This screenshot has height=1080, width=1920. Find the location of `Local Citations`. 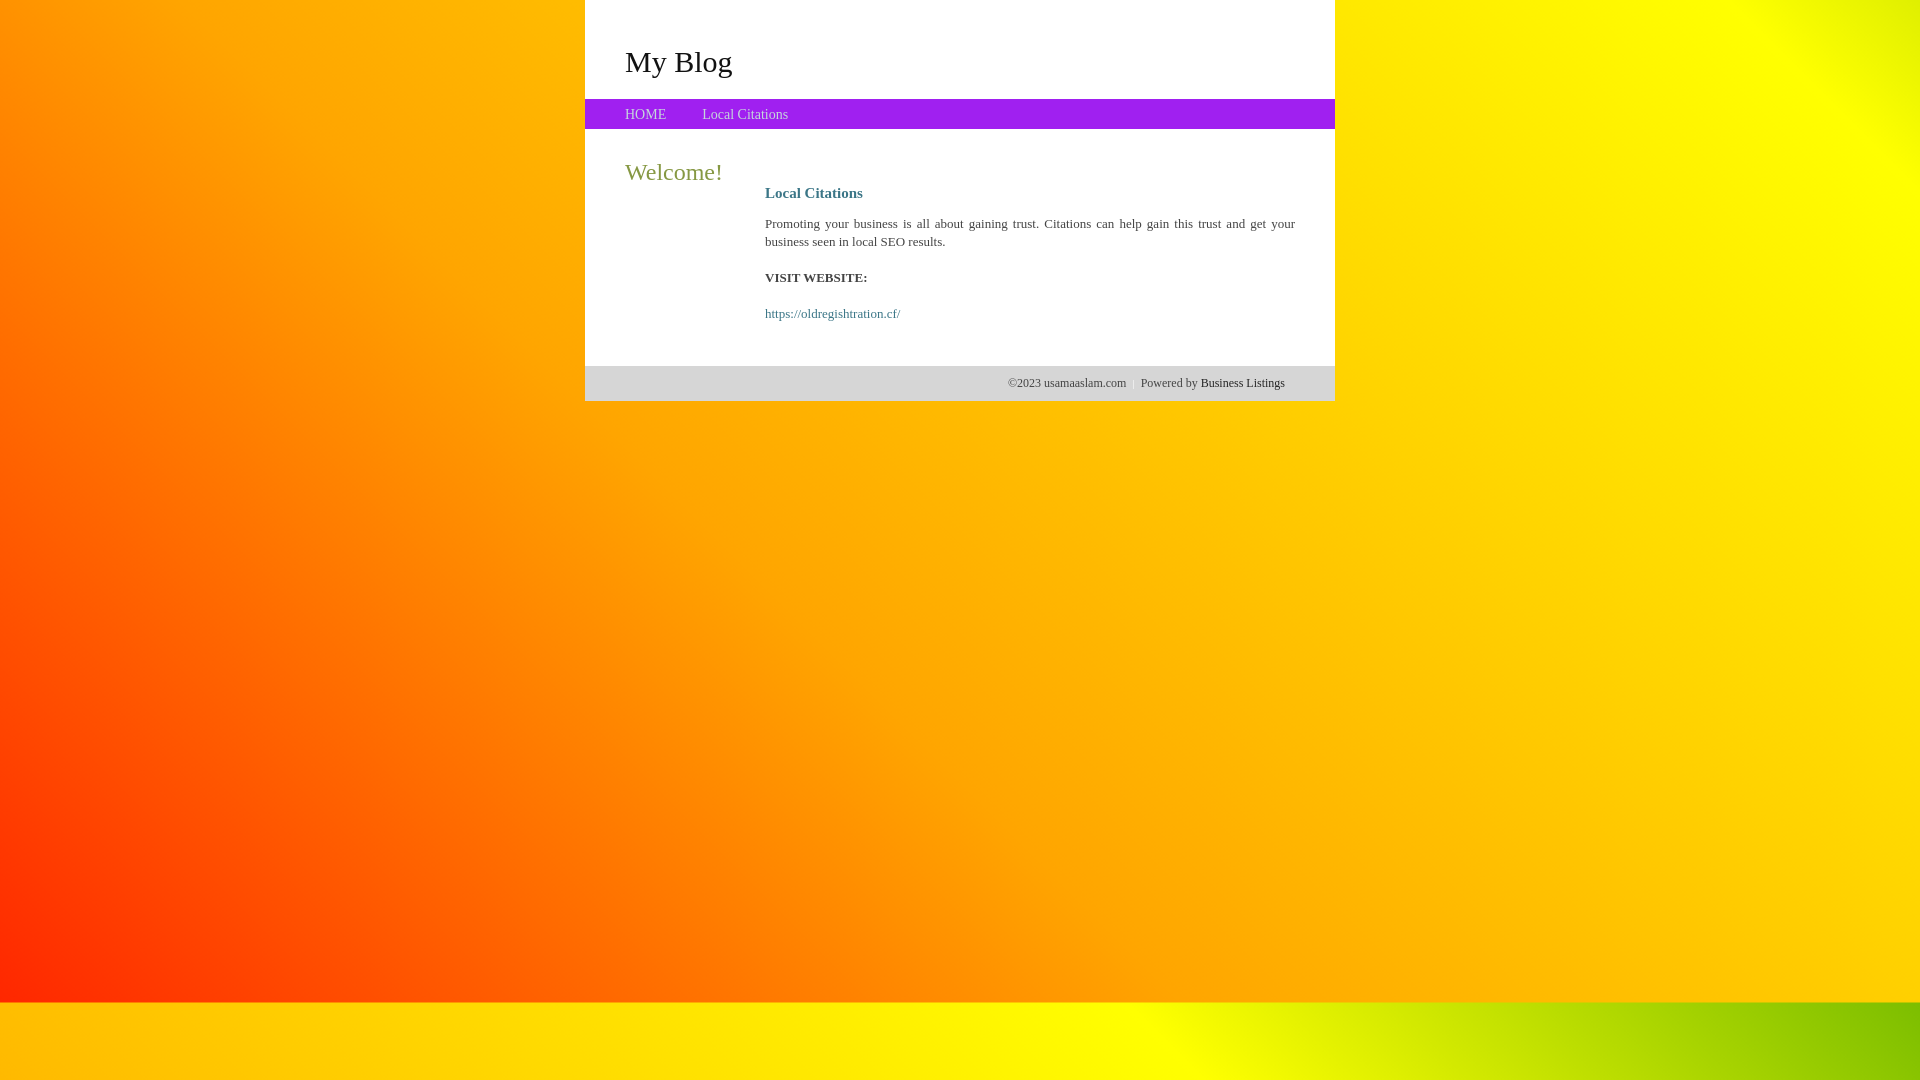

Local Citations is located at coordinates (745, 114).